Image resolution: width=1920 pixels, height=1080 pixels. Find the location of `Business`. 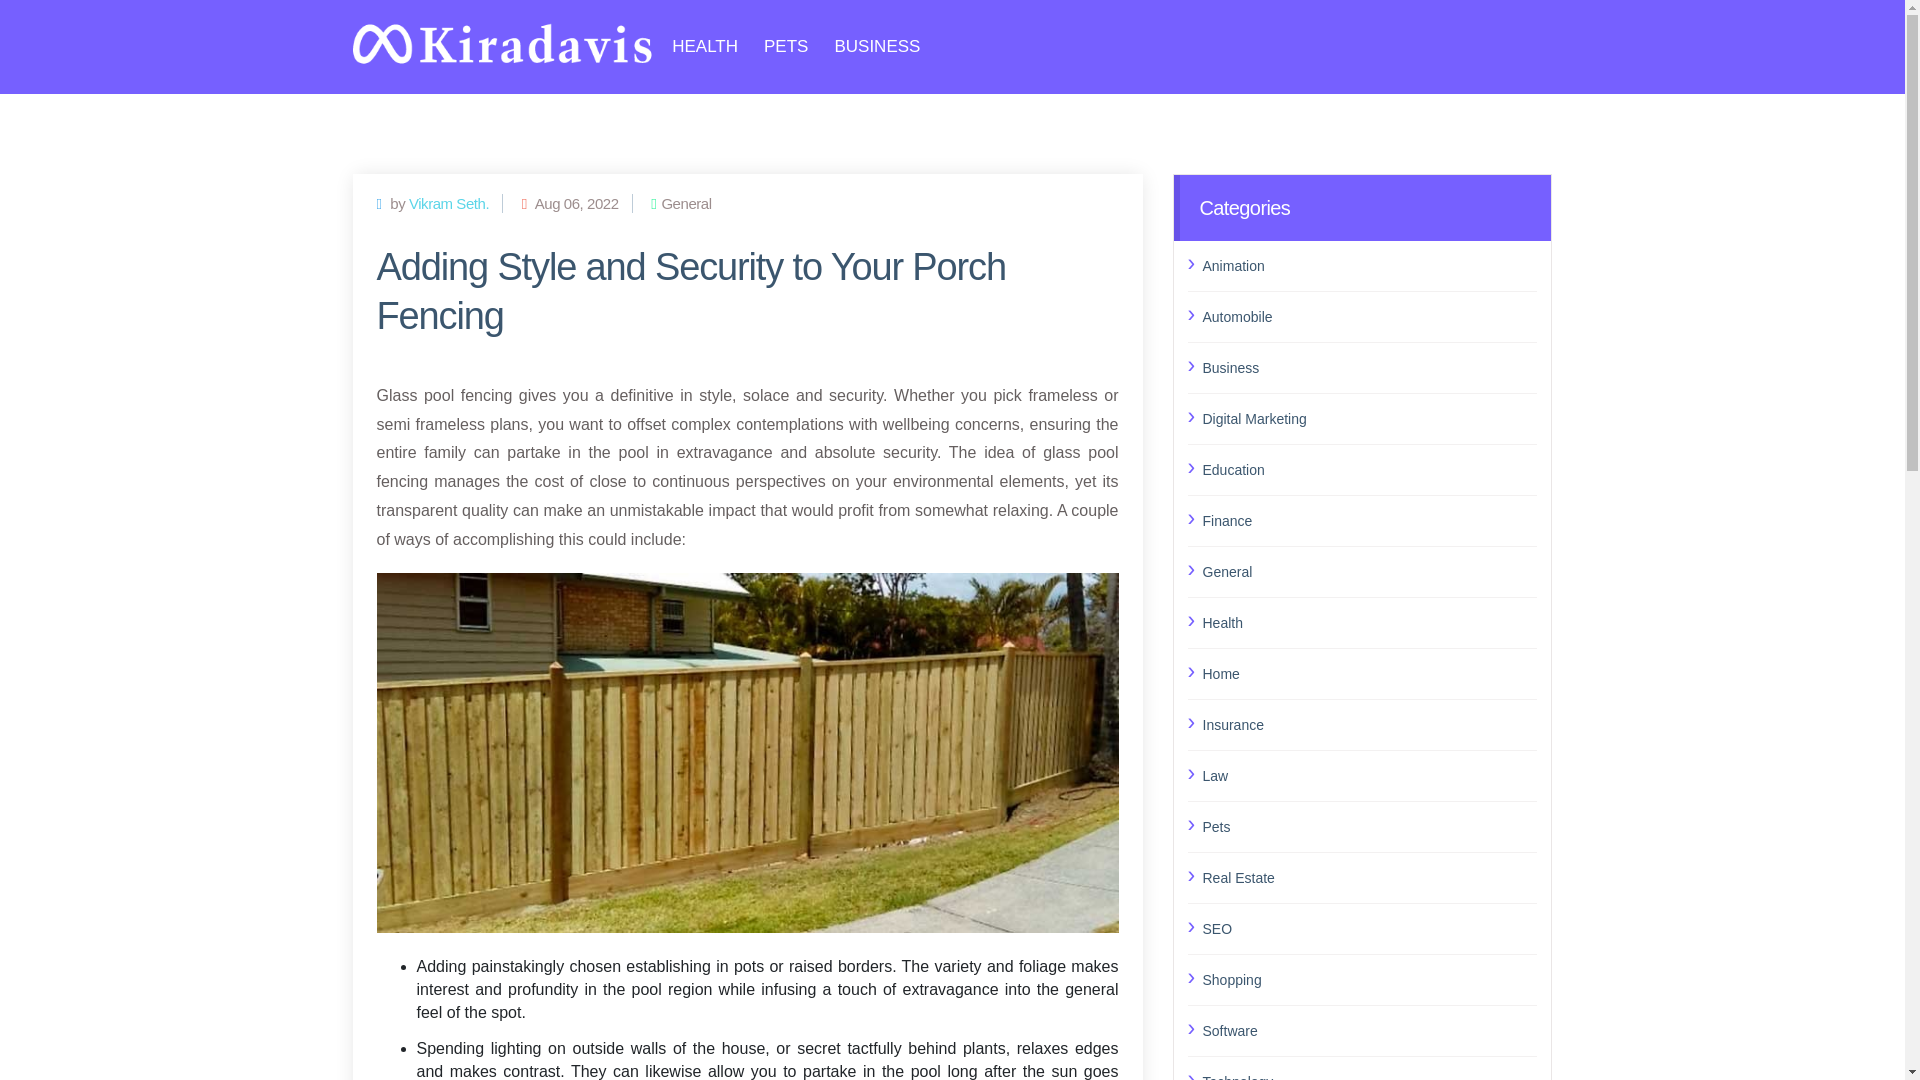

Business is located at coordinates (1369, 367).